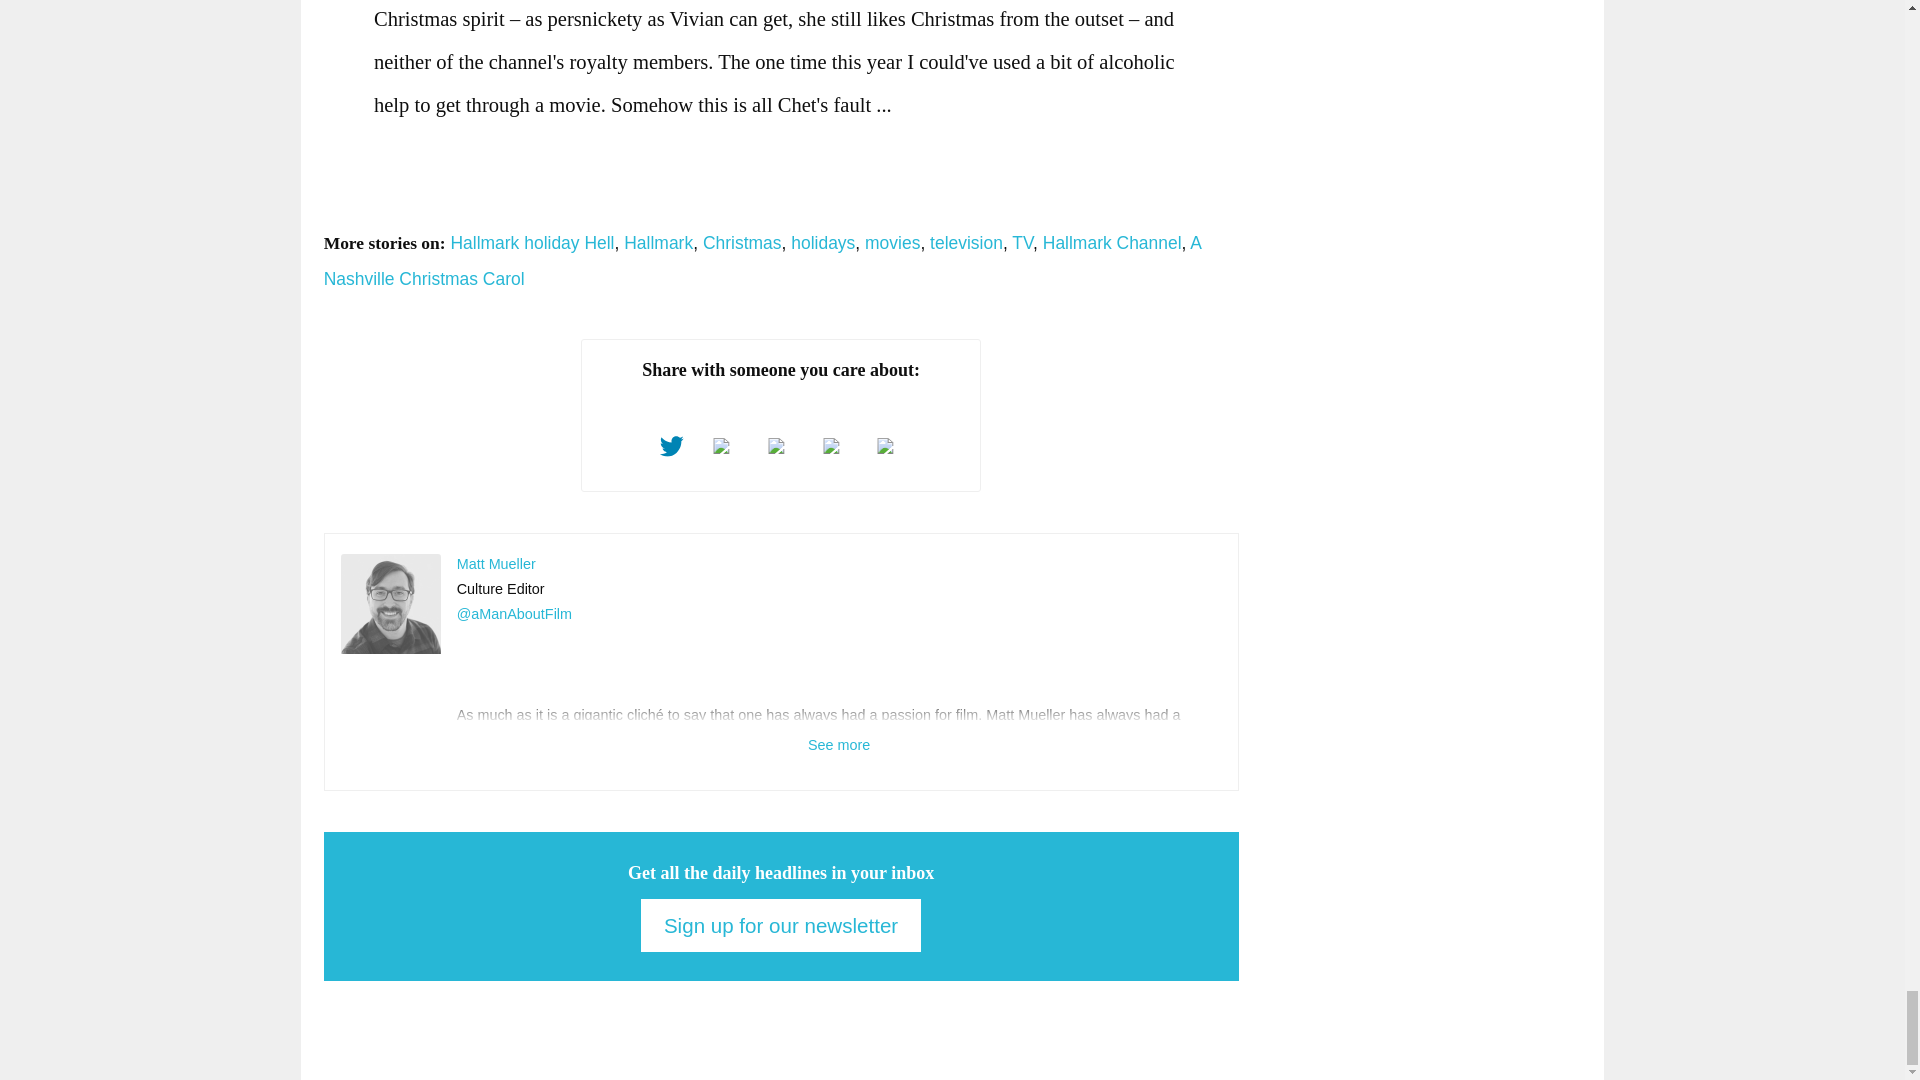 The width and height of the screenshot is (1920, 1080). What do you see at coordinates (742, 242) in the screenshot?
I see `Christmas` at bounding box center [742, 242].